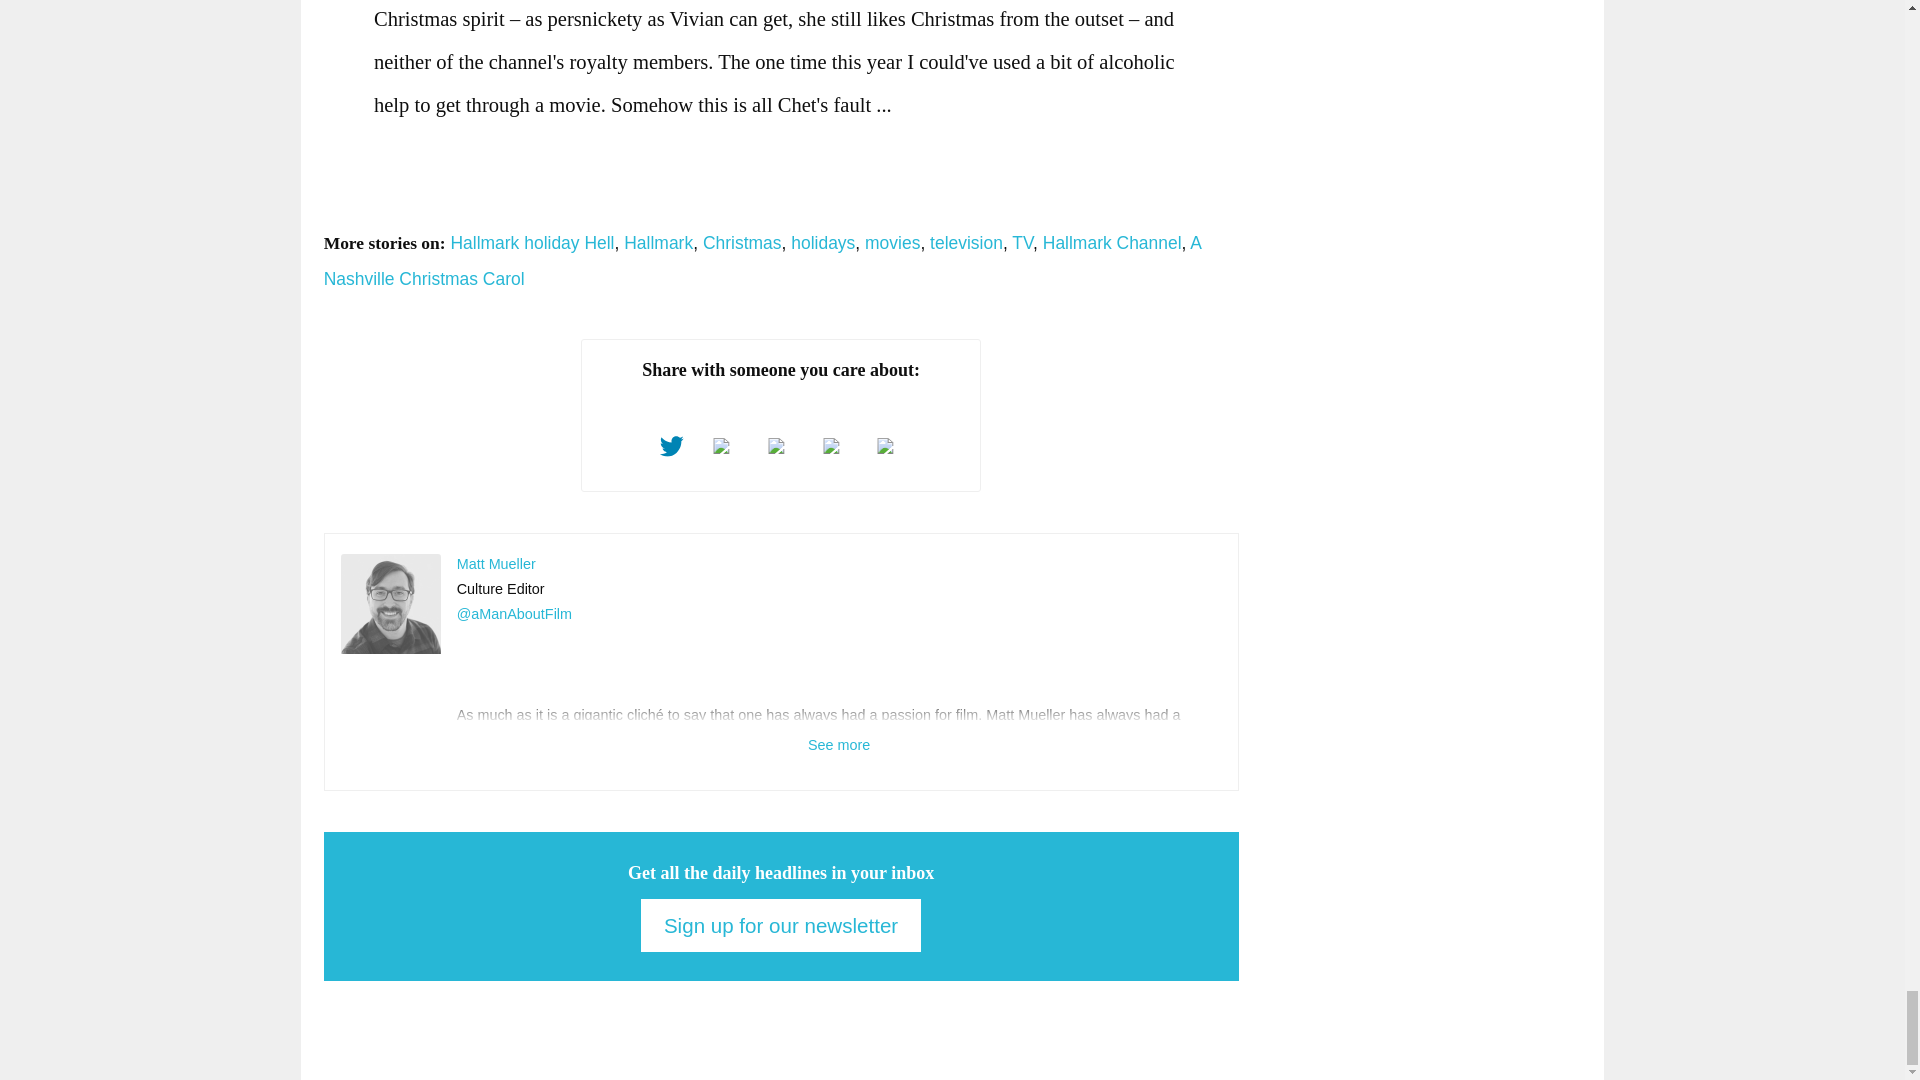 The width and height of the screenshot is (1920, 1080). What do you see at coordinates (742, 242) in the screenshot?
I see `Christmas` at bounding box center [742, 242].